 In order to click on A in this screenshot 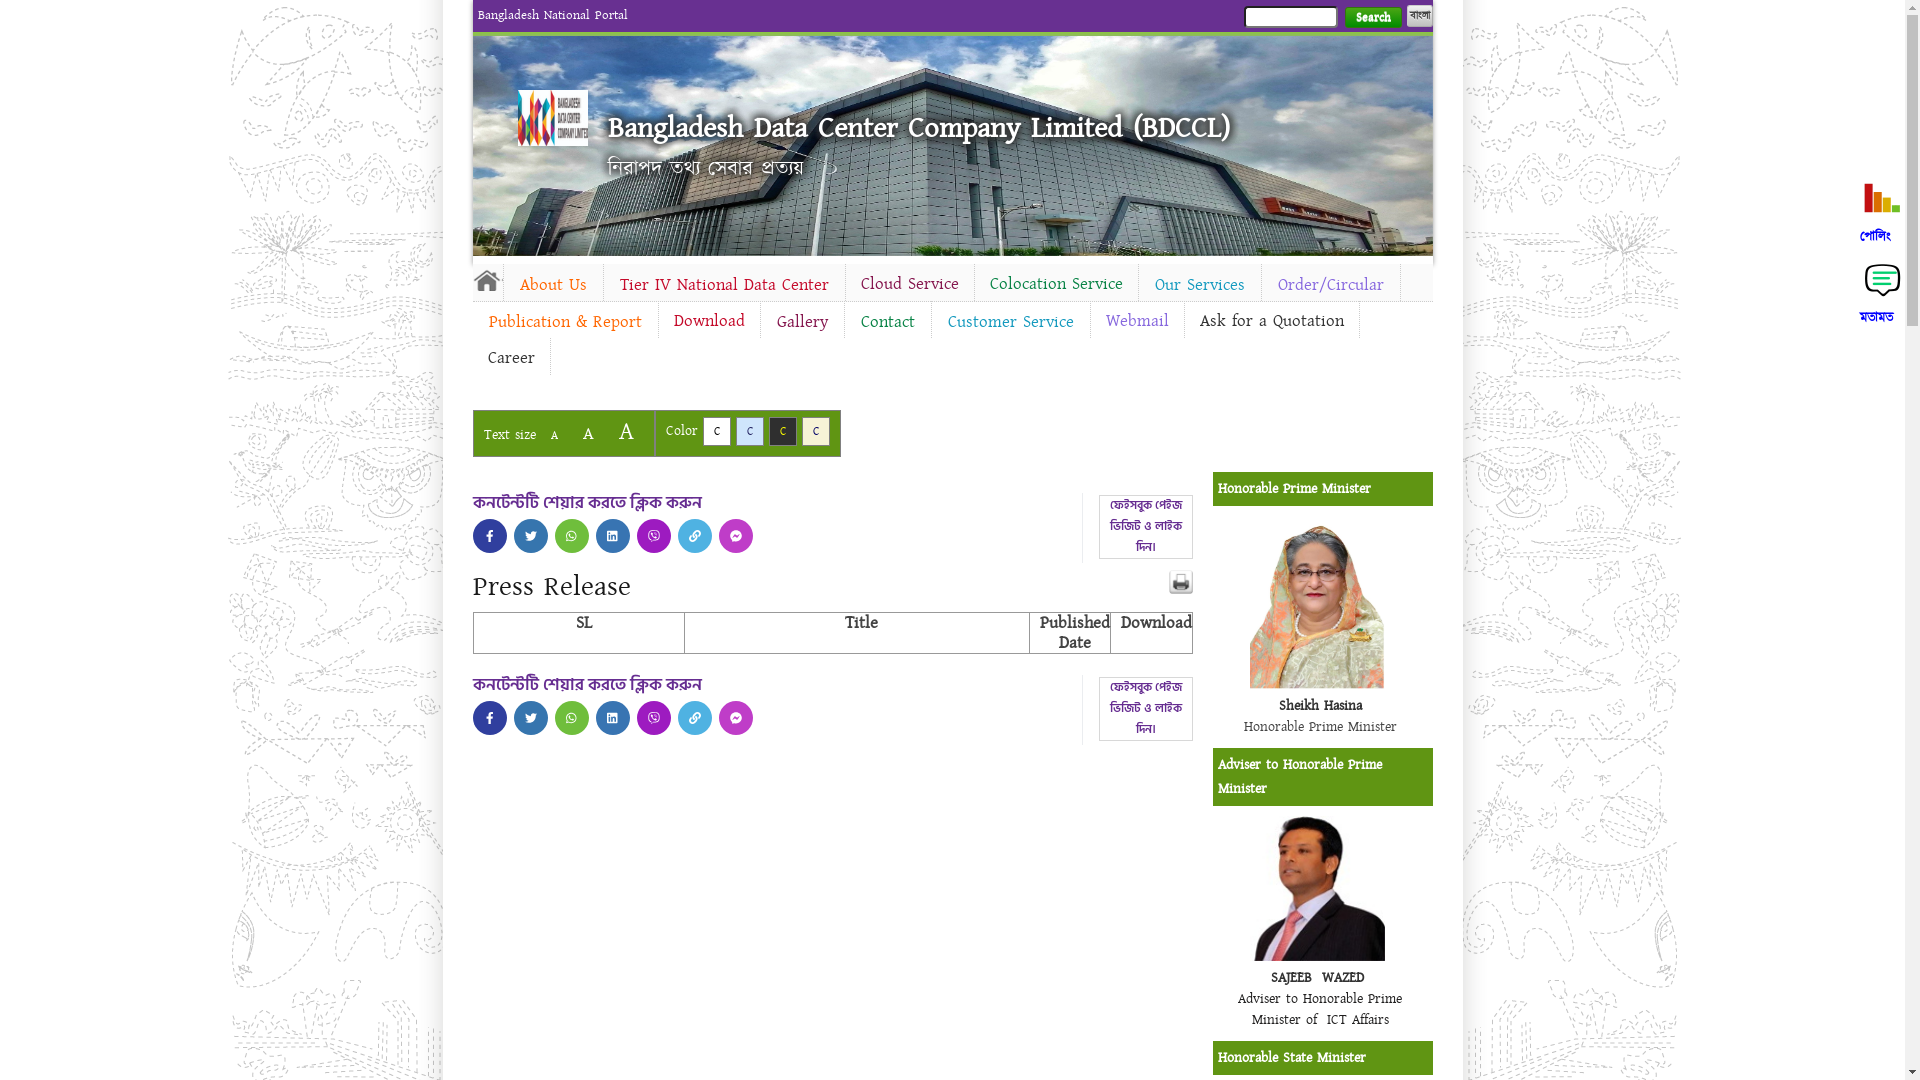, I will do `click(554, 436)`.